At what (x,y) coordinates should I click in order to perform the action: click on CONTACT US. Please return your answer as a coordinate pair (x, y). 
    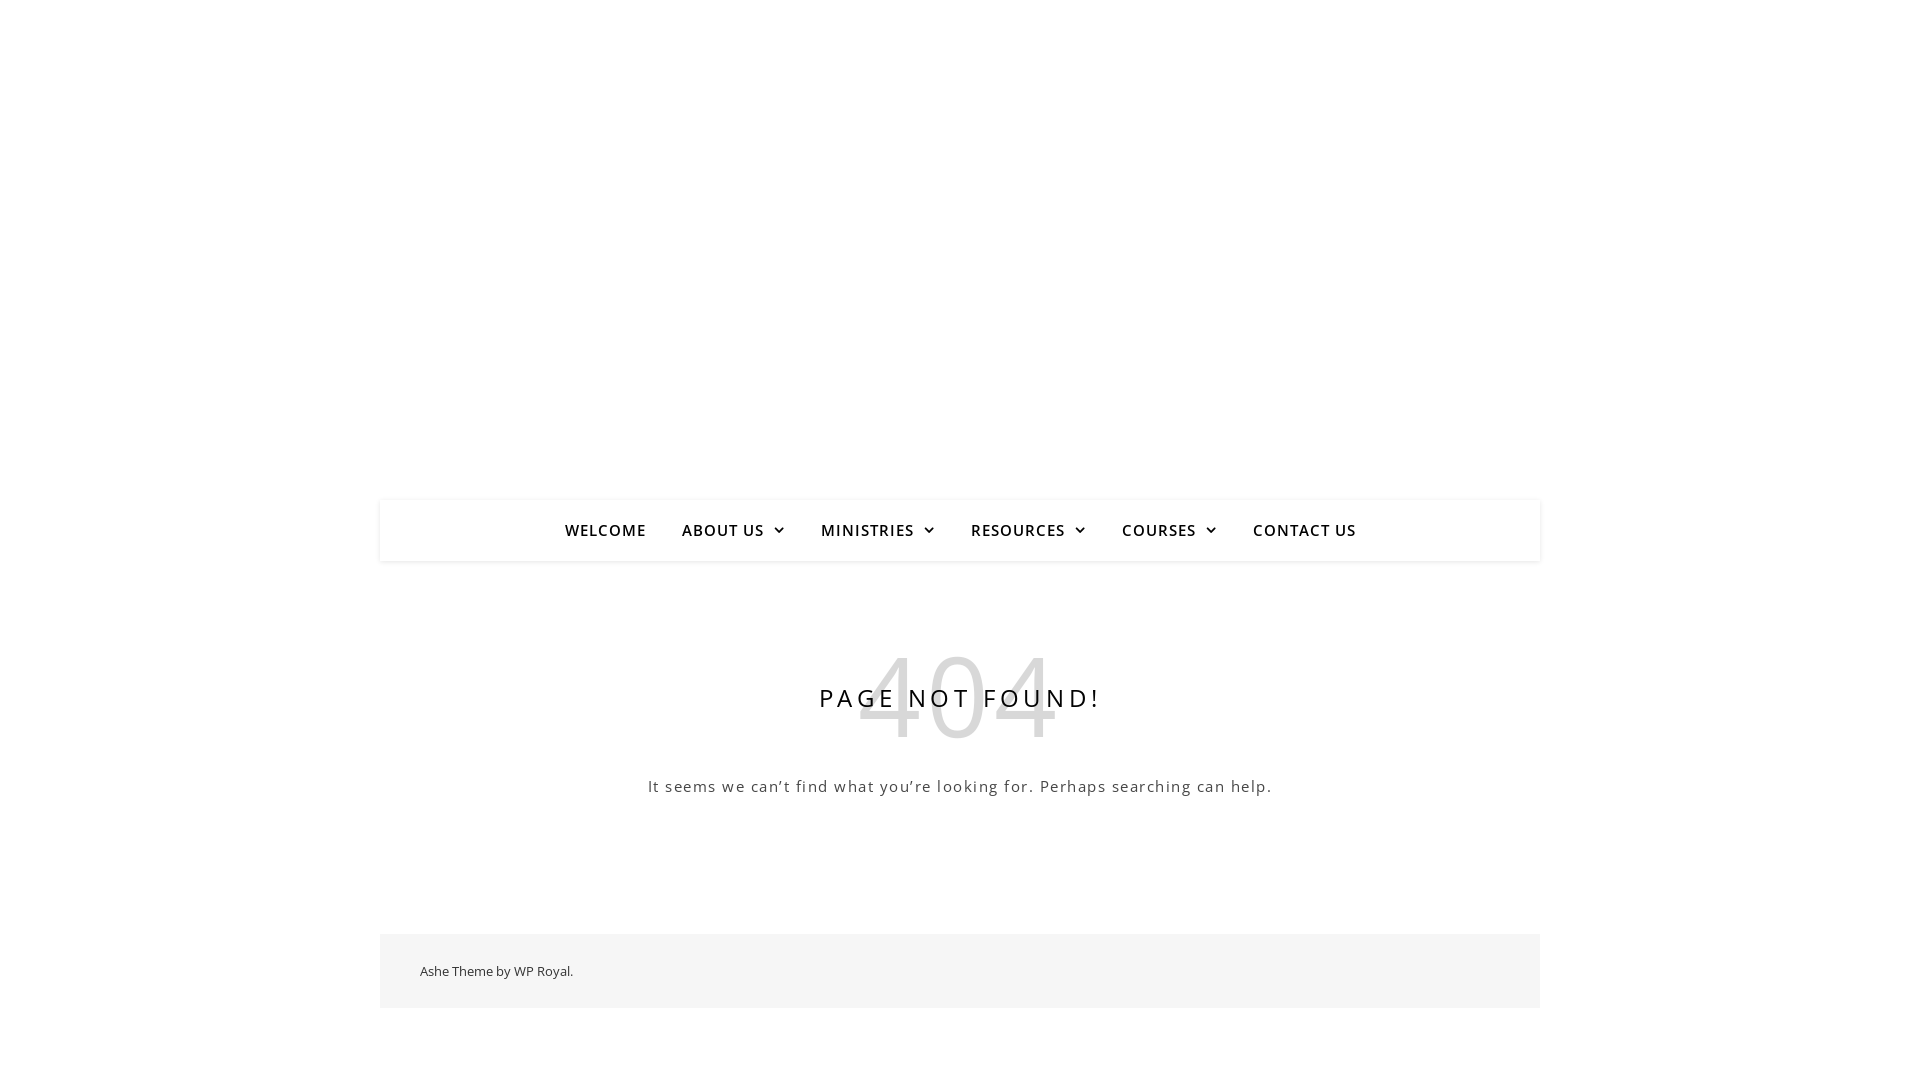
    Looking at the image, I should click on (1296, 530).